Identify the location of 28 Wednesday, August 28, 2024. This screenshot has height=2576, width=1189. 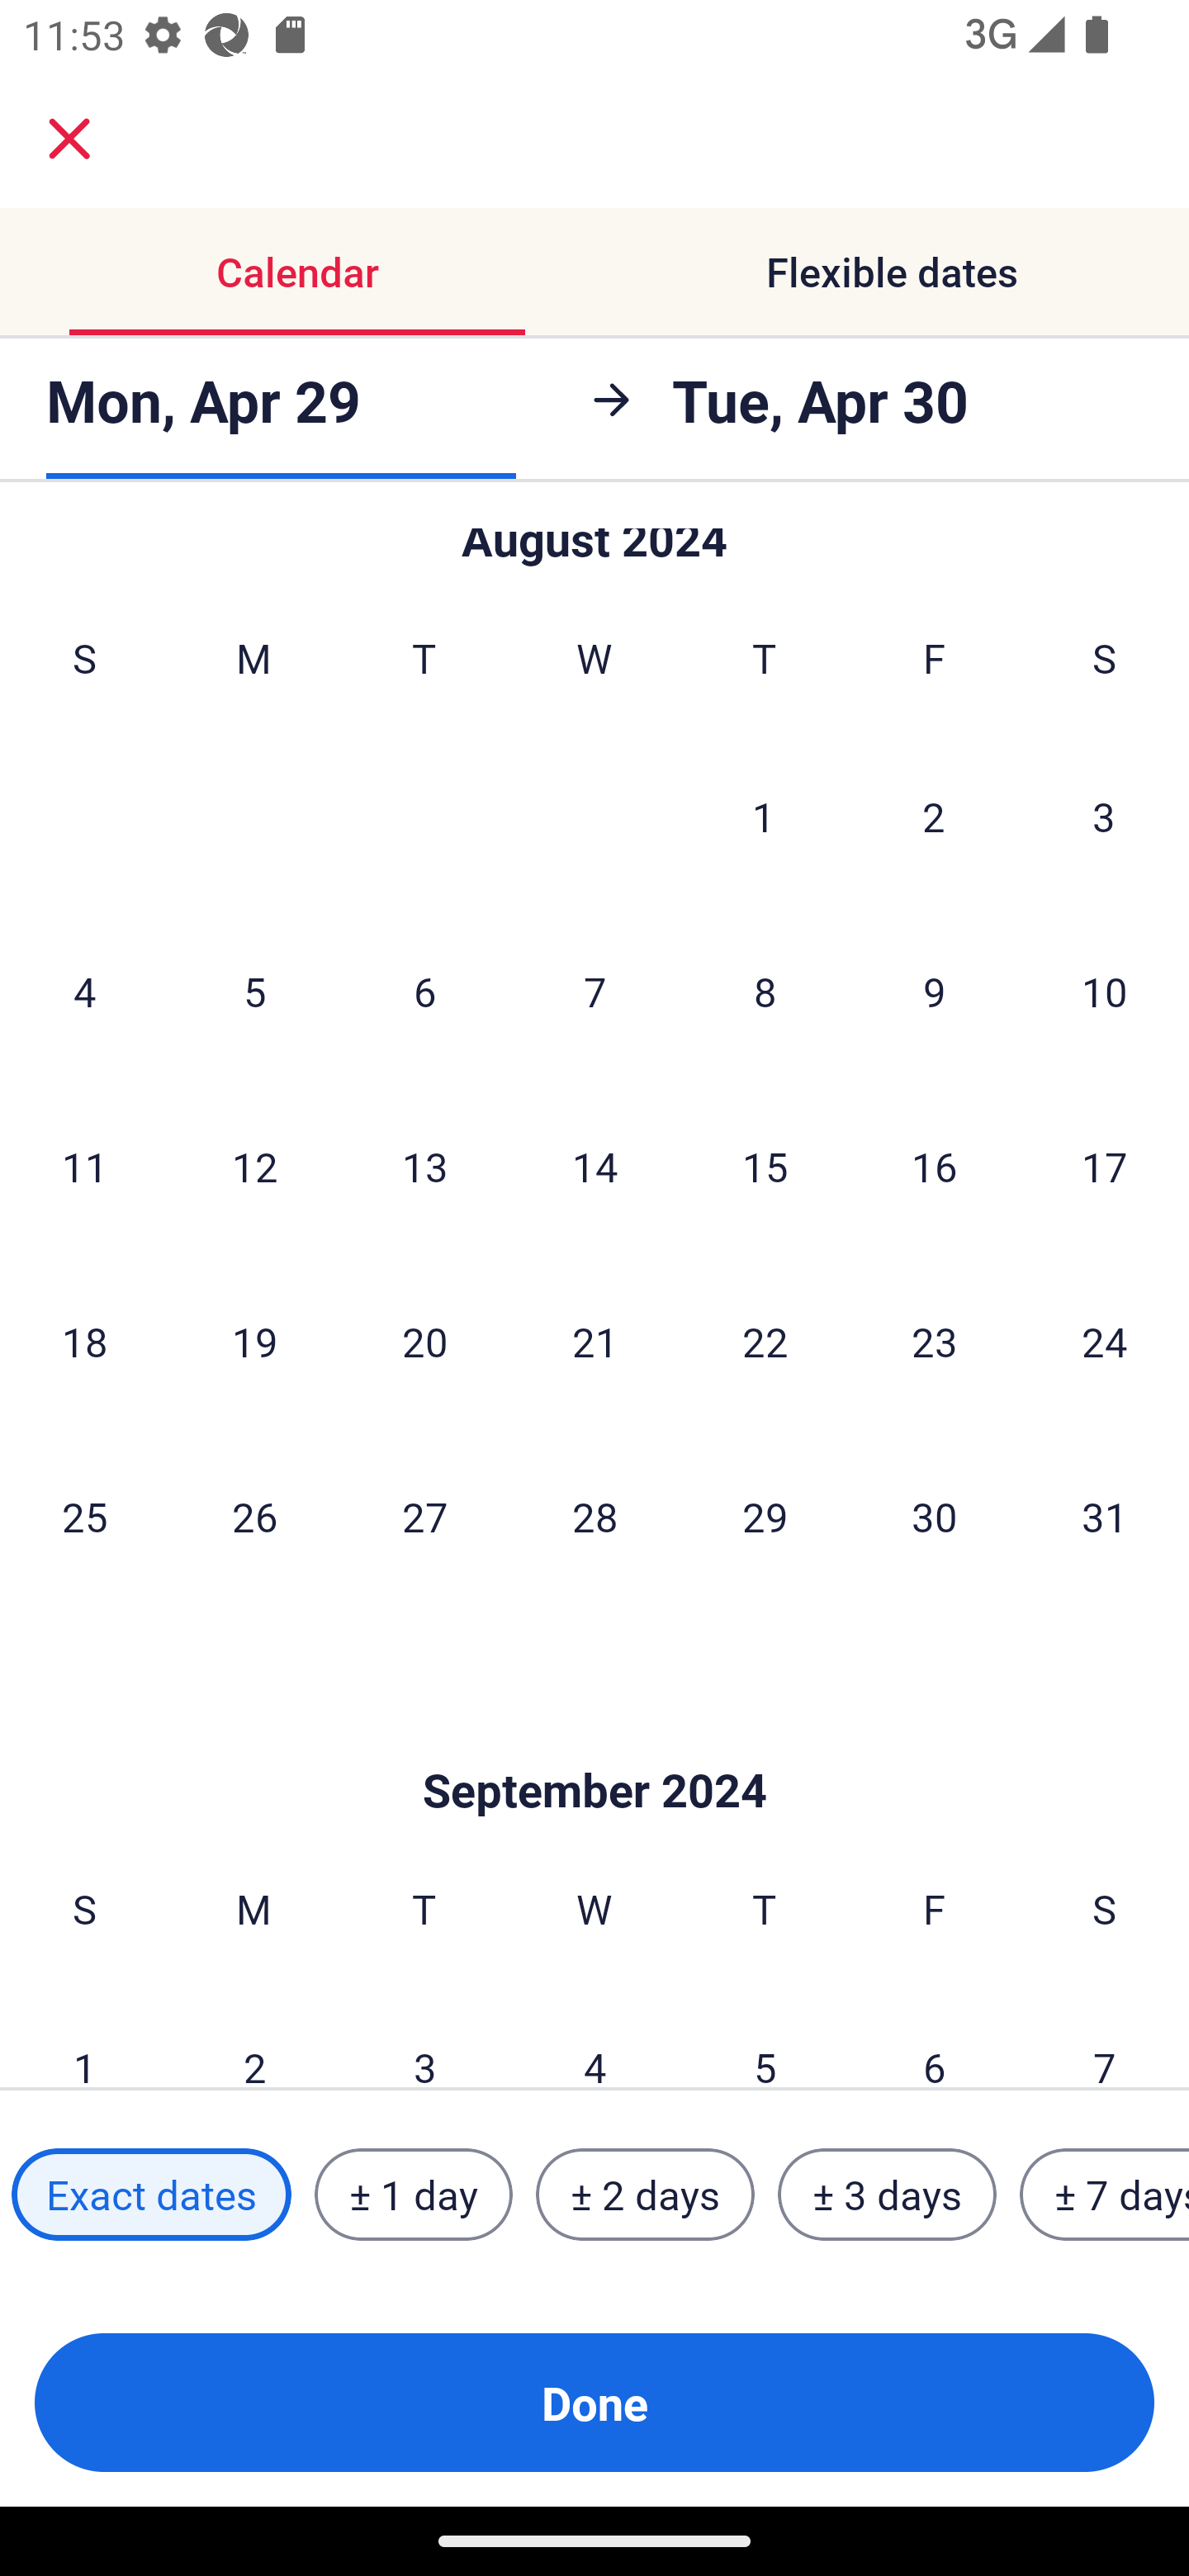
(594, 1516).